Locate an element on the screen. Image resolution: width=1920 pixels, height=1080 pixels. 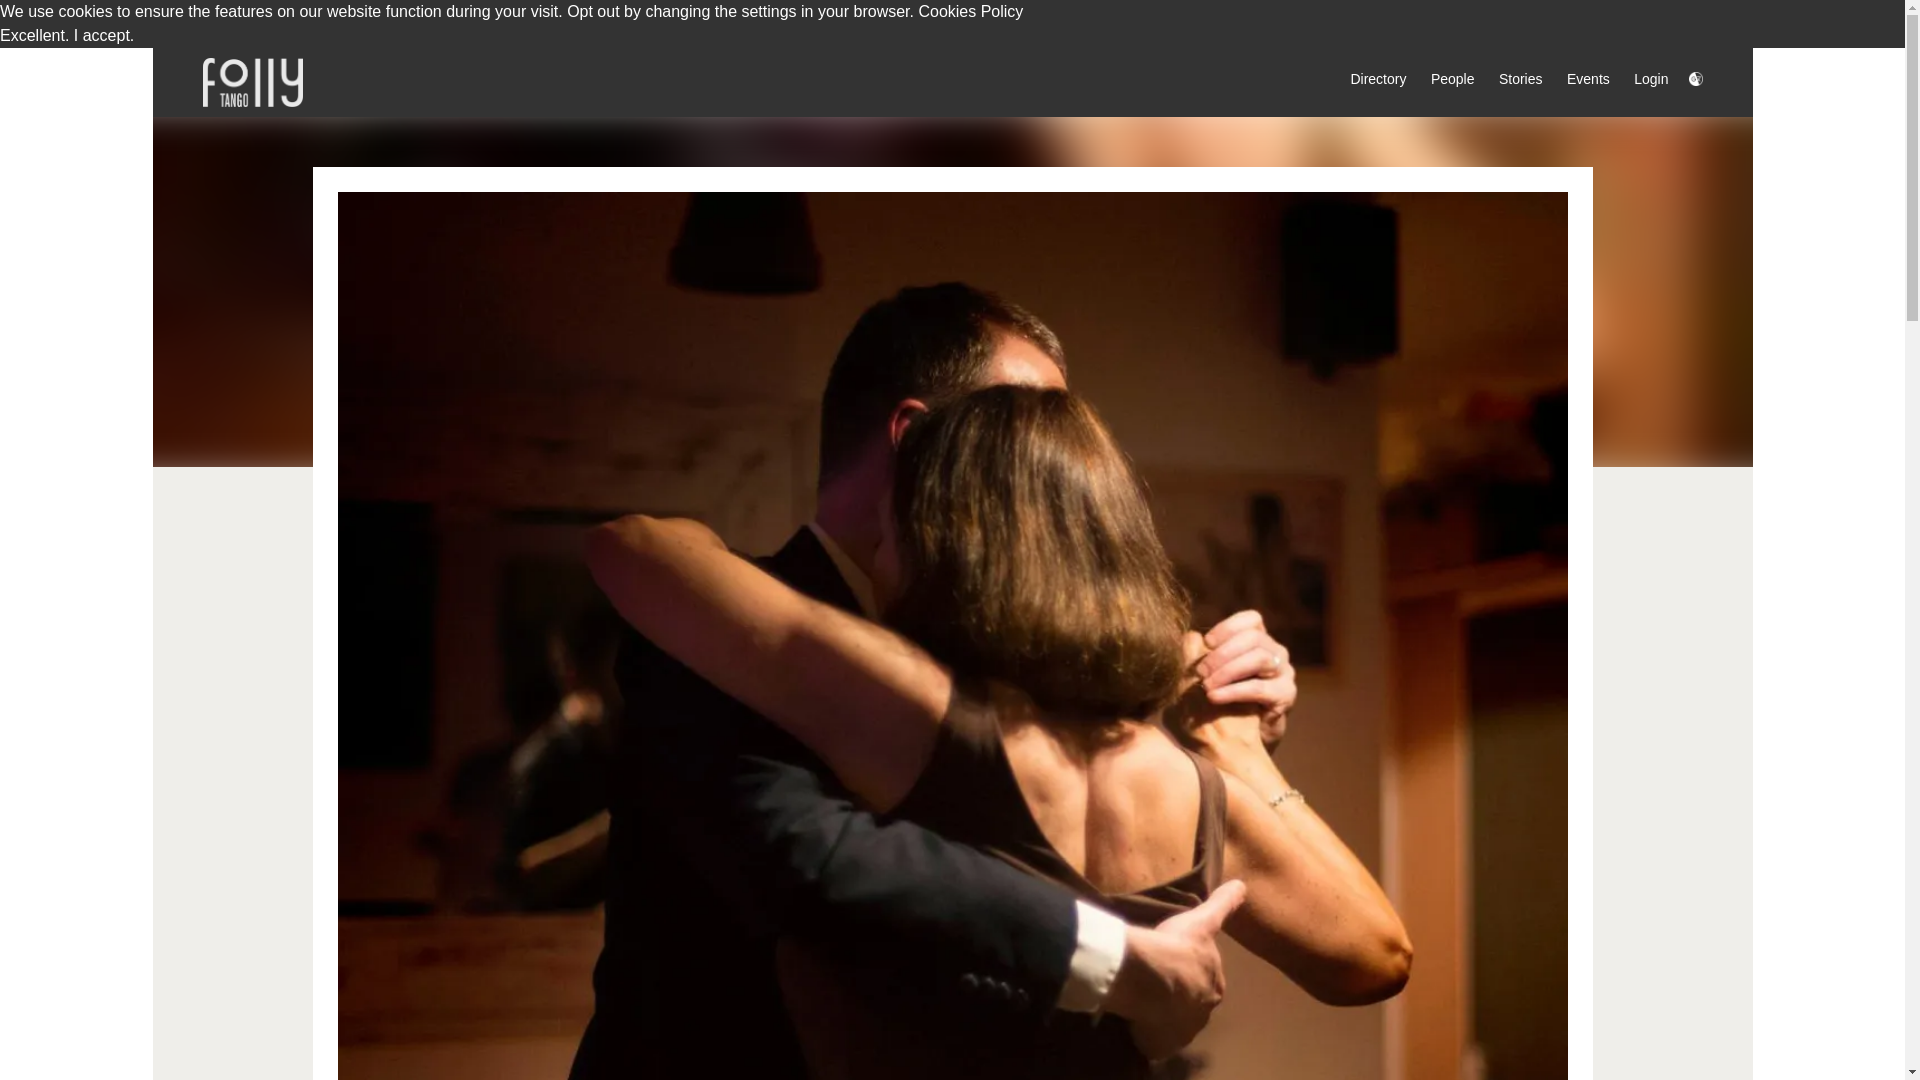
Stories is located at coordinates (1510, 80).